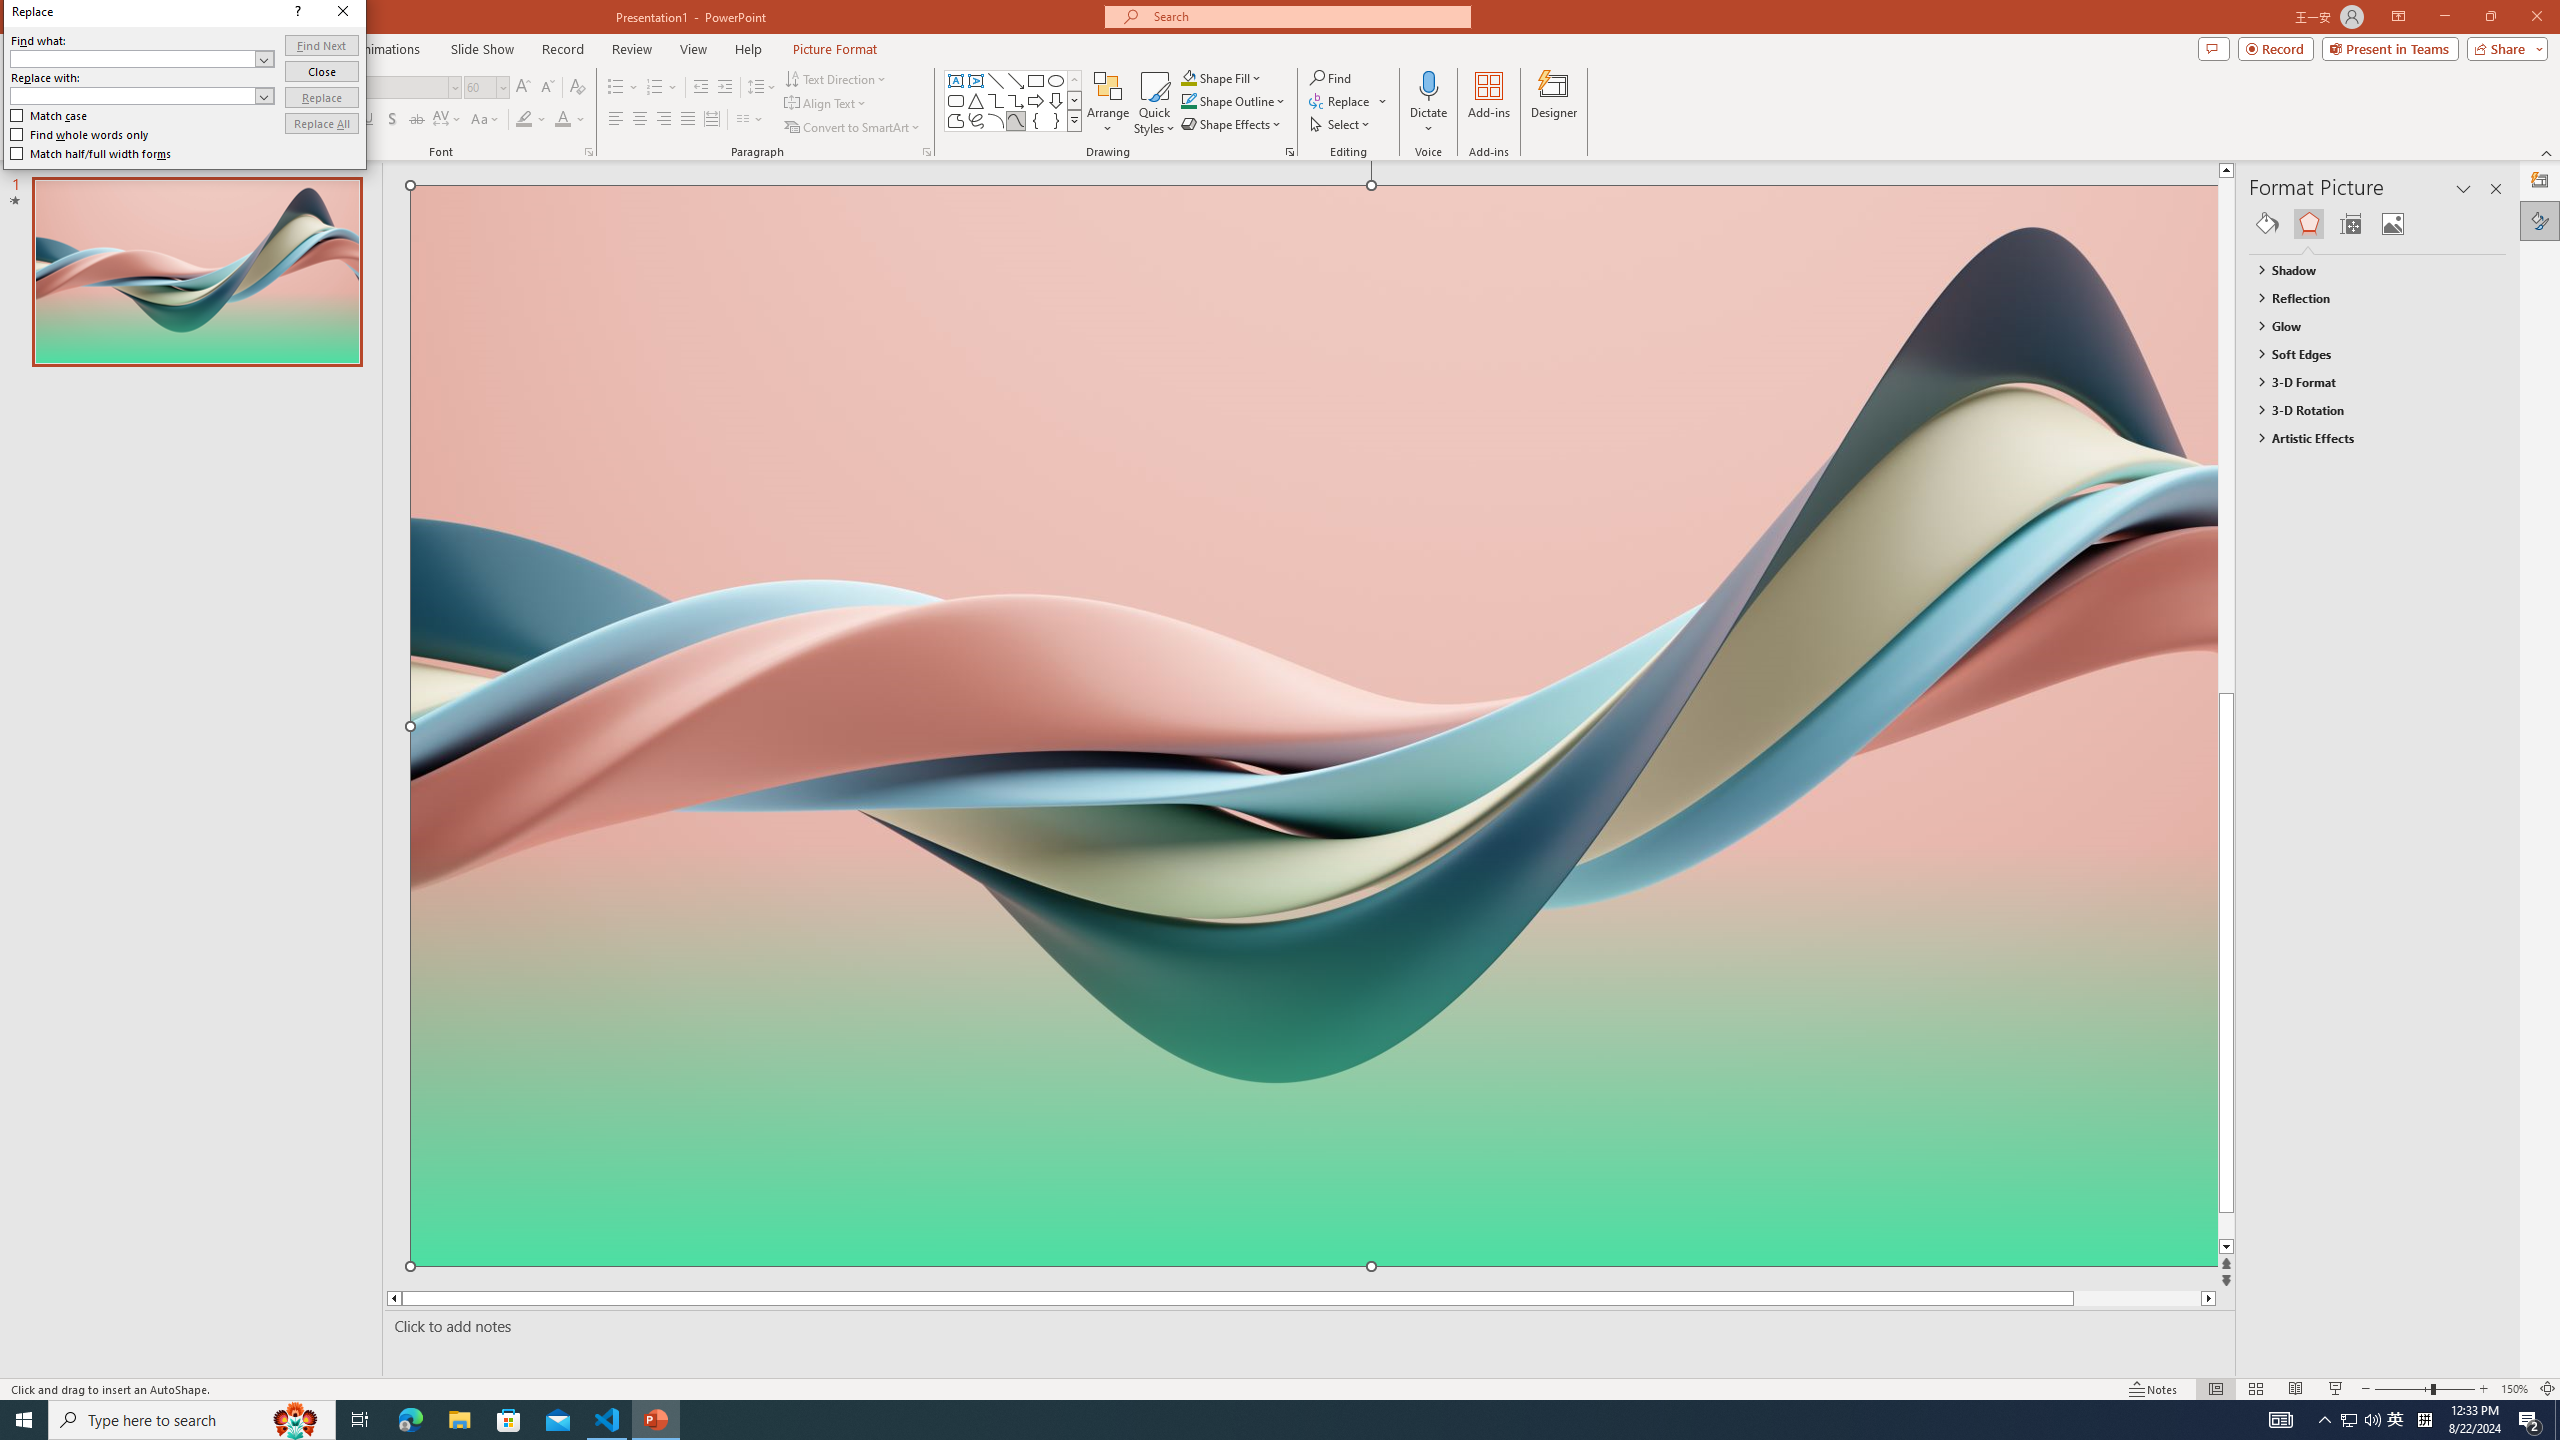 Image resolution: width=2560 pixels, height=1440 pixels. Describe the element at coordinates (2497, 809) in the screenshot. I see `Class: NetUIScrollBar` at that location.